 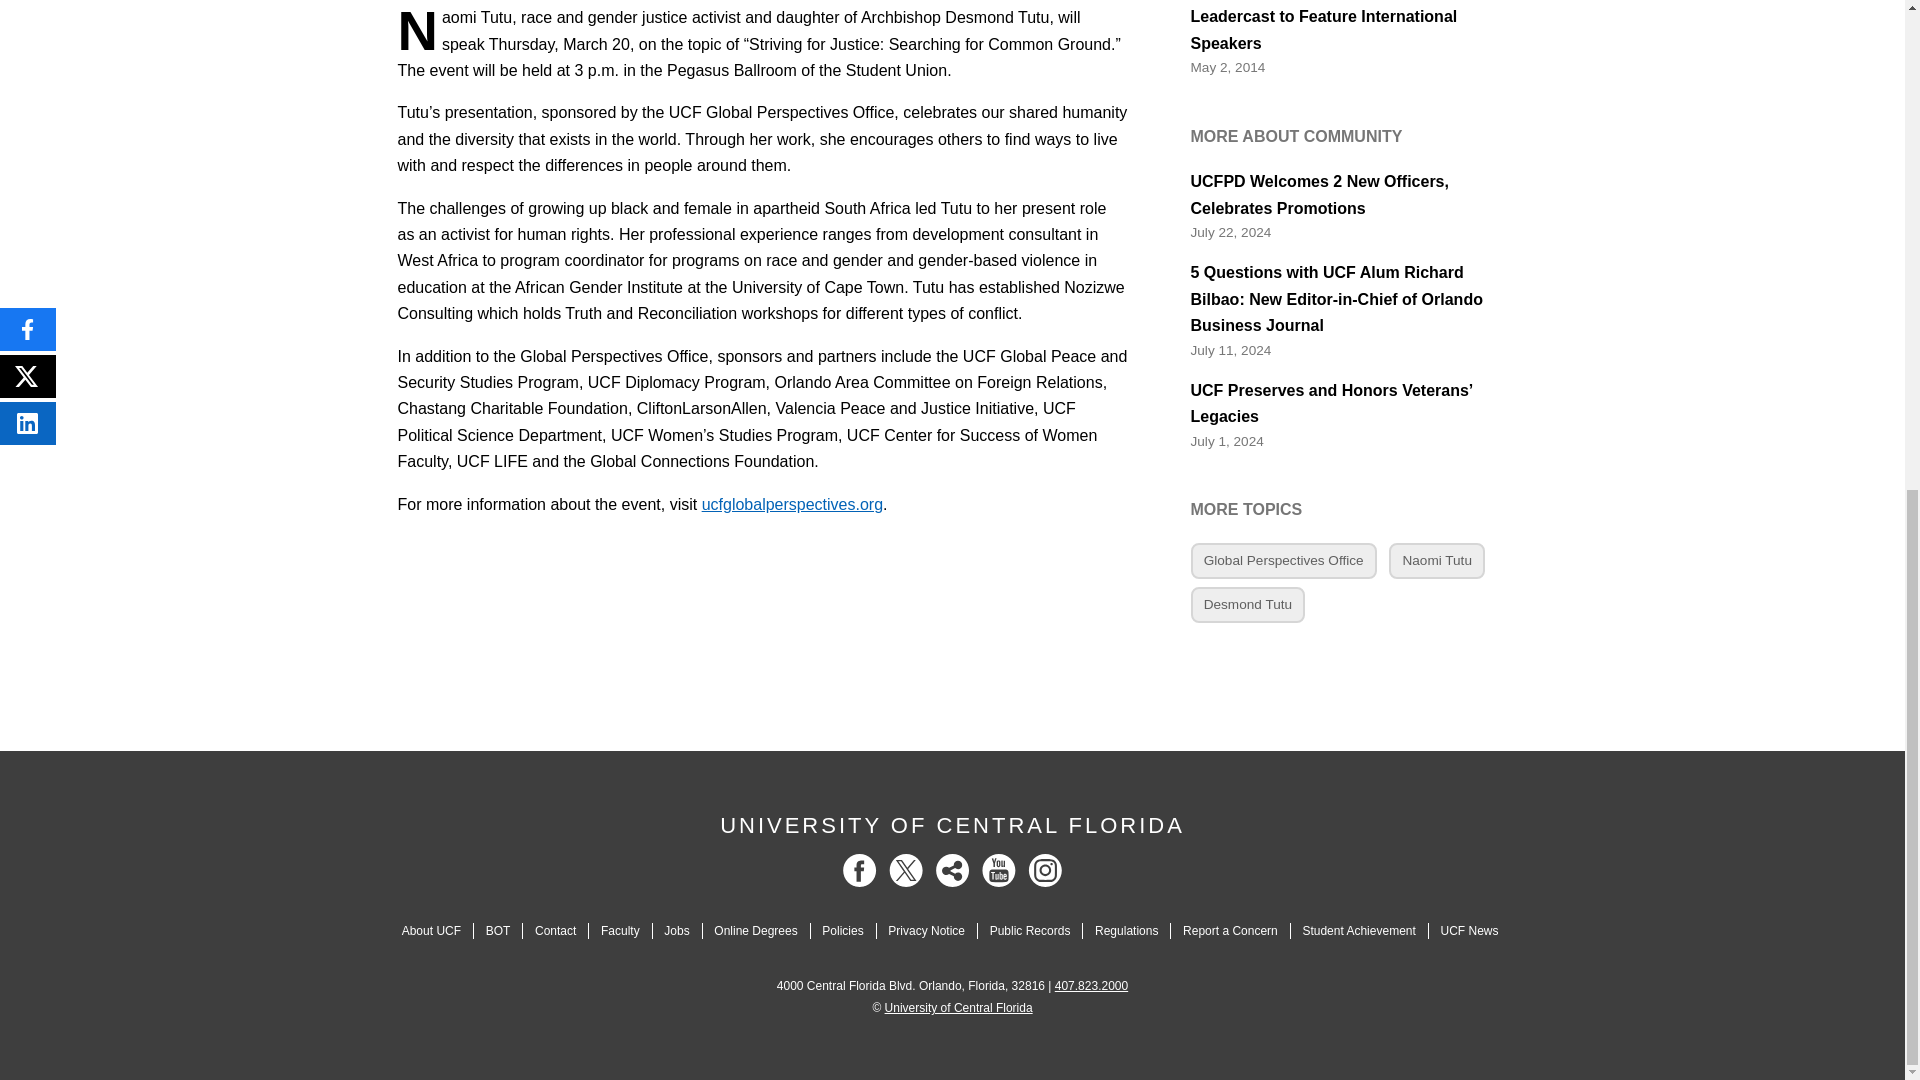 I want to click on Desmond Tutu, so click(x=1248, y=605).